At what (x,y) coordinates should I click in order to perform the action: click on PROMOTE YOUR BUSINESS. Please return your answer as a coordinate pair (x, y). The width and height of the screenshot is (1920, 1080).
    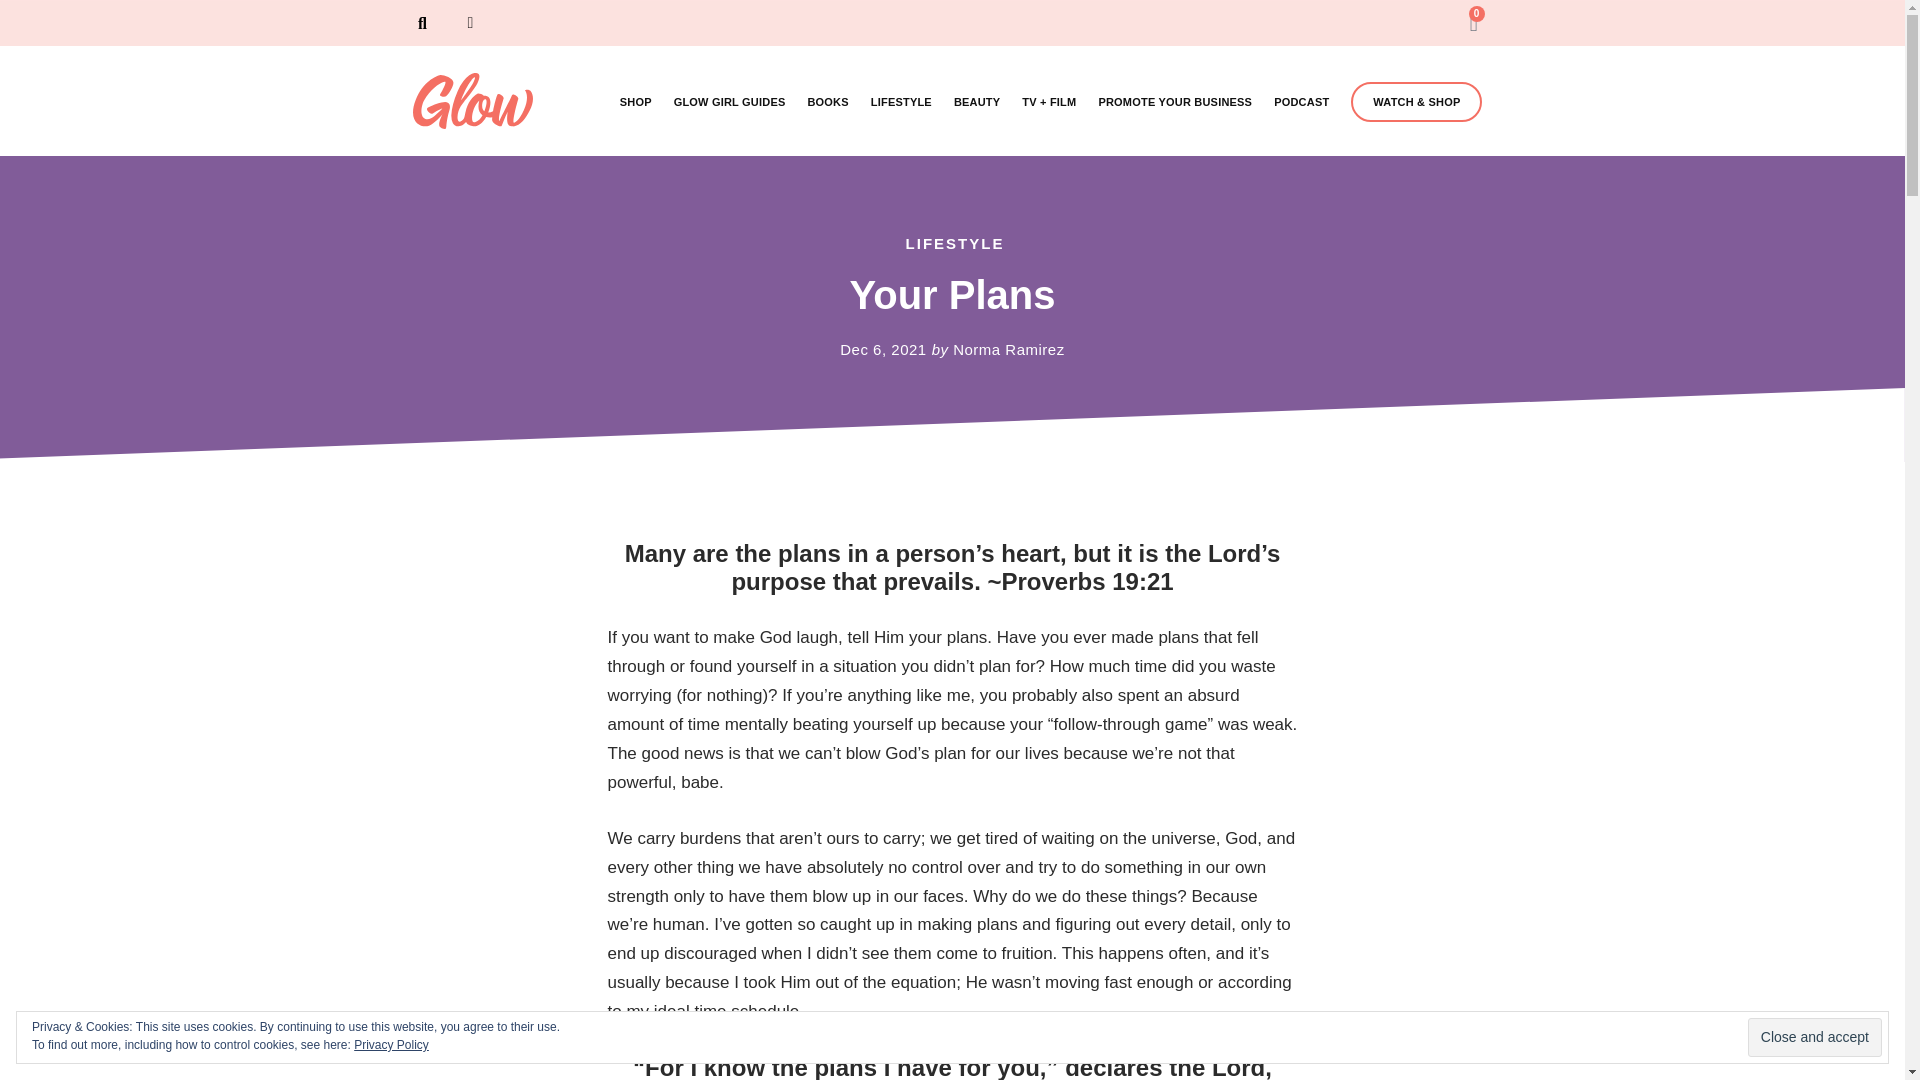
    Looking at the image, I should click on (1174, 102).